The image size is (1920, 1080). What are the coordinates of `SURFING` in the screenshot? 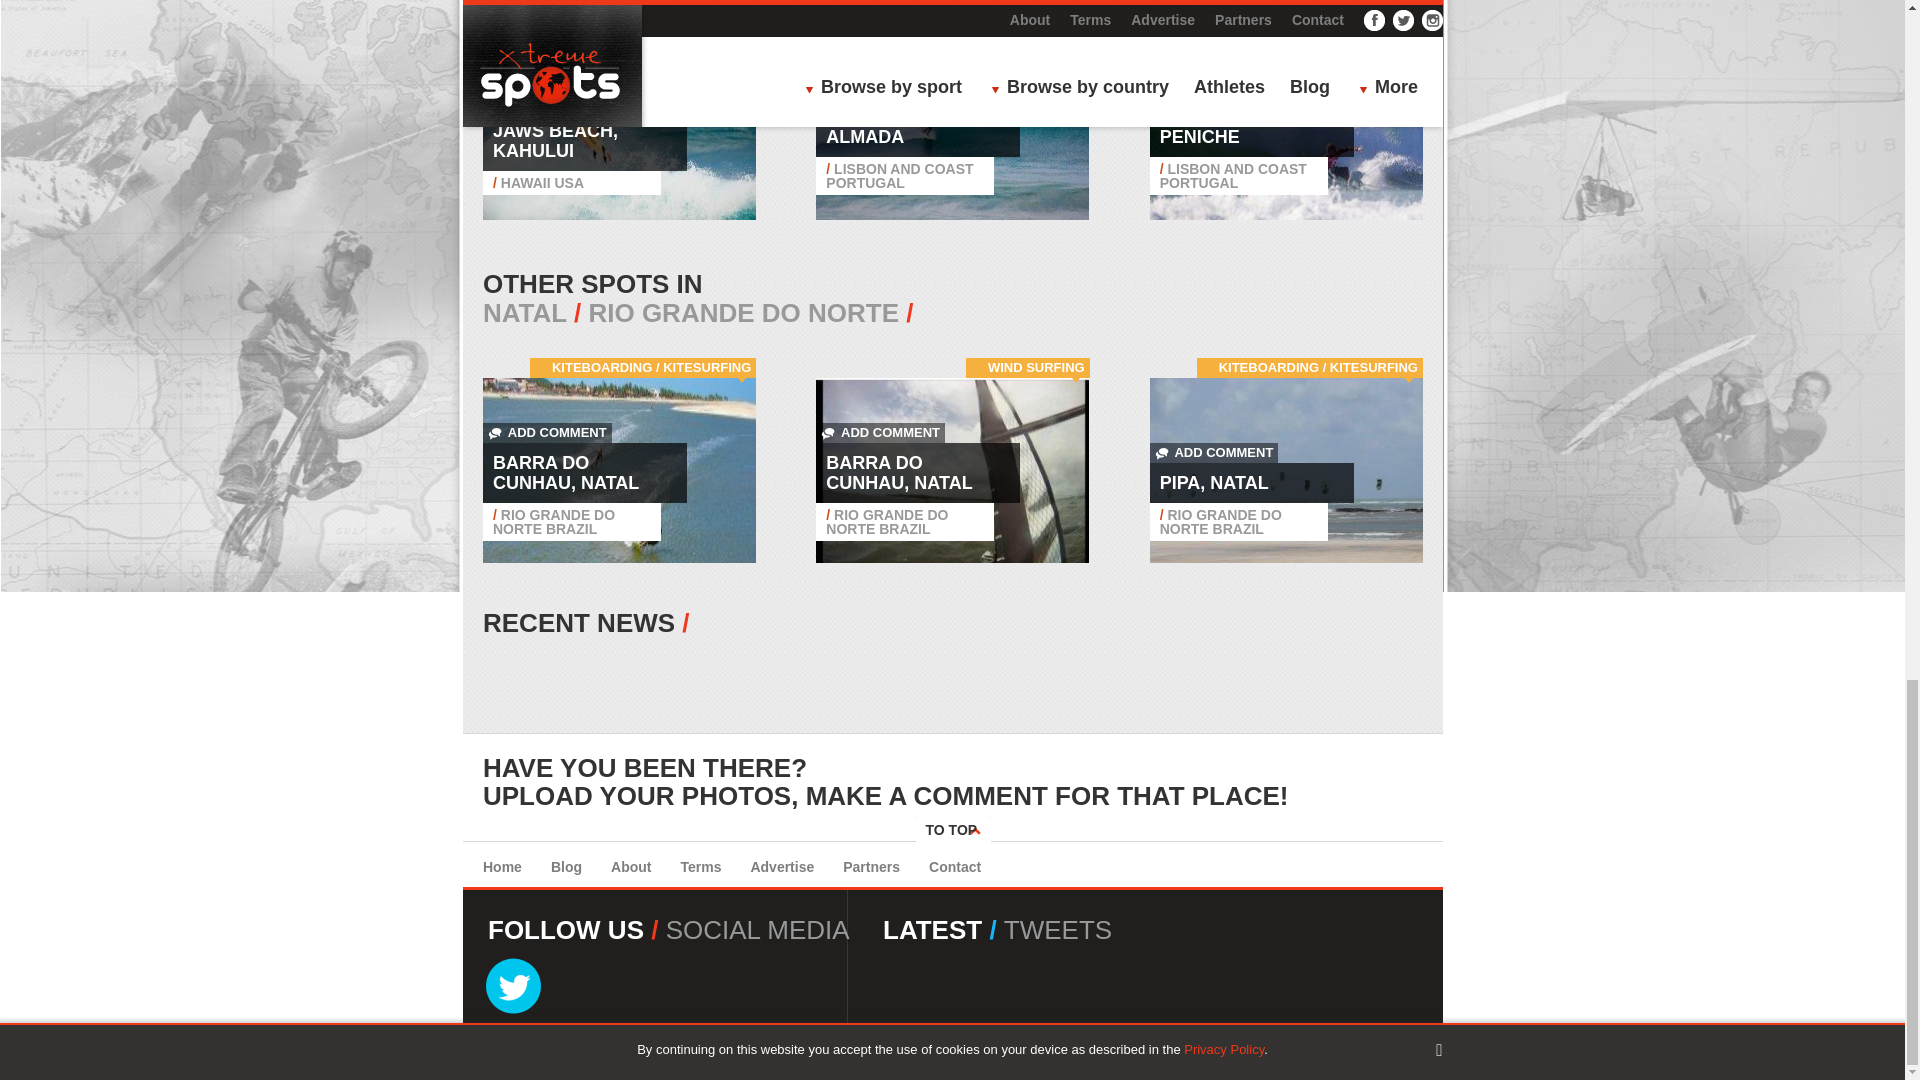 It's located at (722, 22).